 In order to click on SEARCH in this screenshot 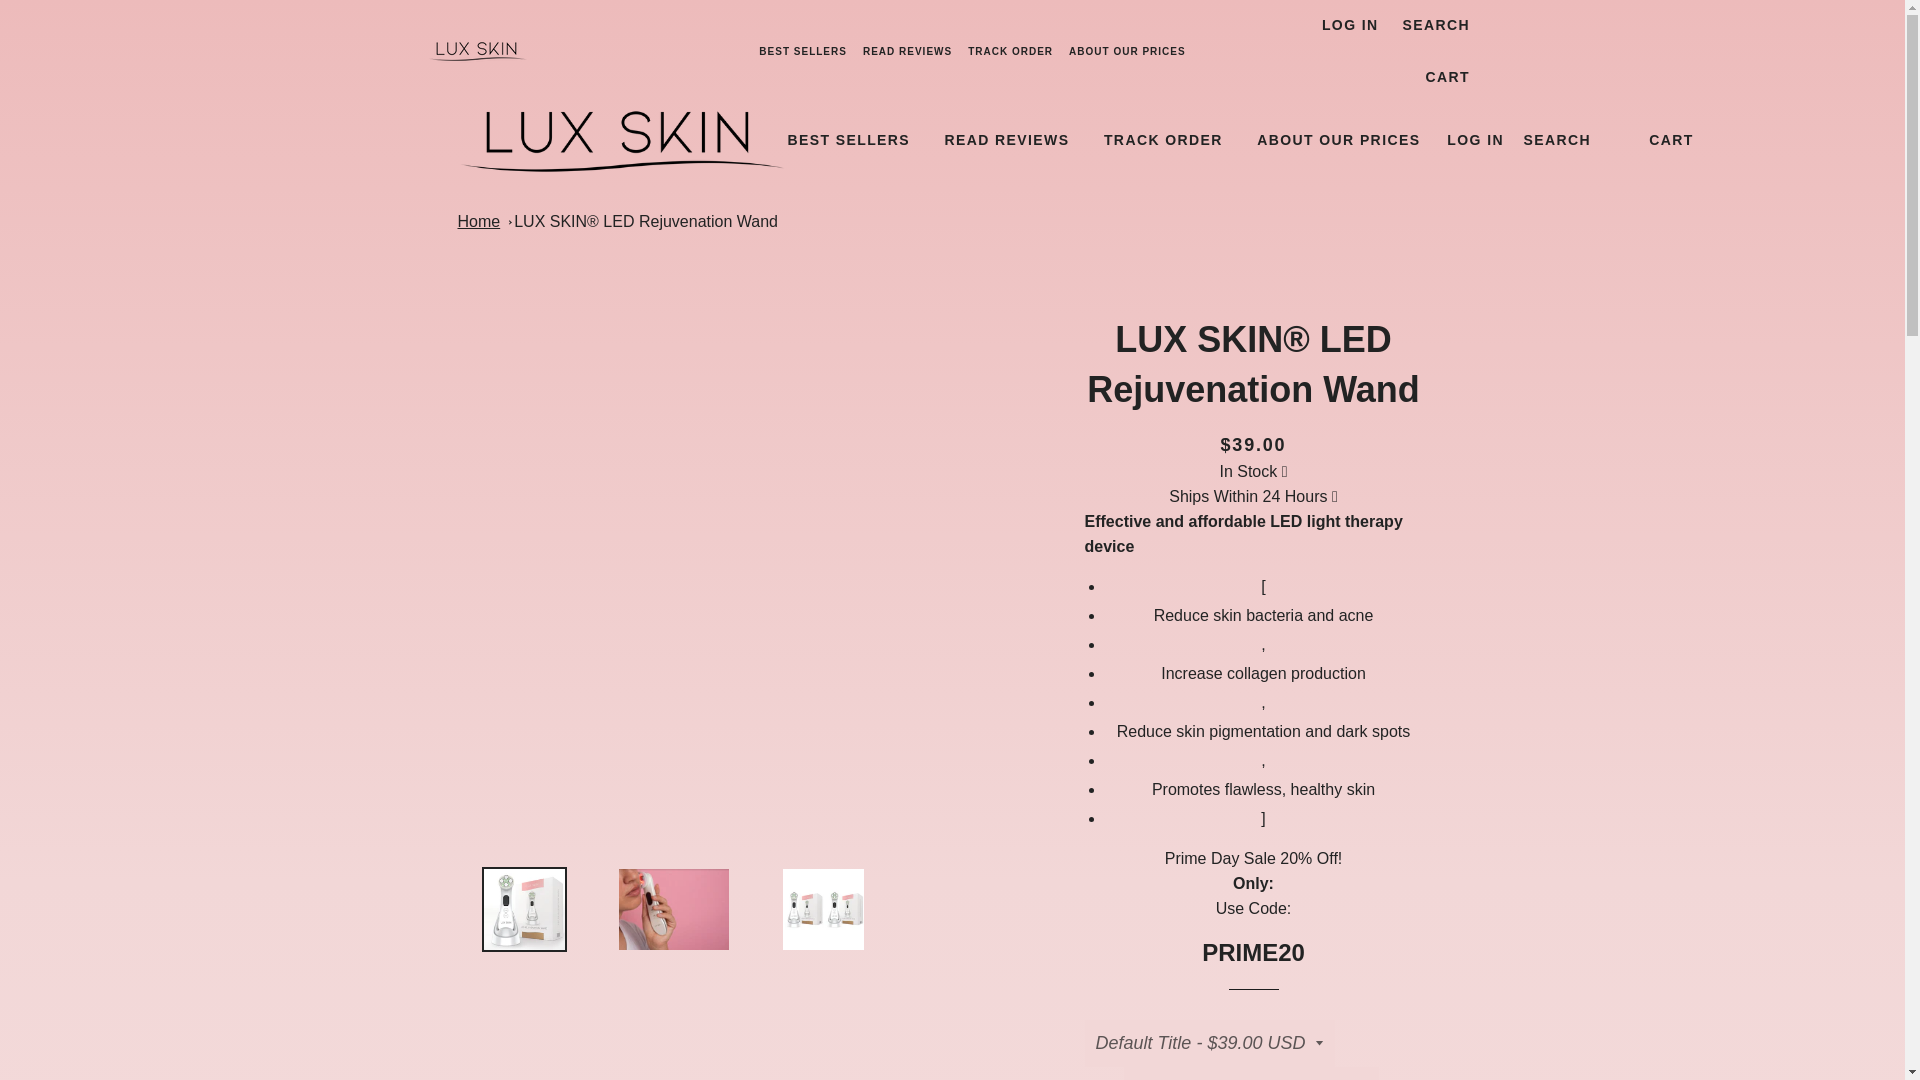, I will do `click(1558, 140)`.